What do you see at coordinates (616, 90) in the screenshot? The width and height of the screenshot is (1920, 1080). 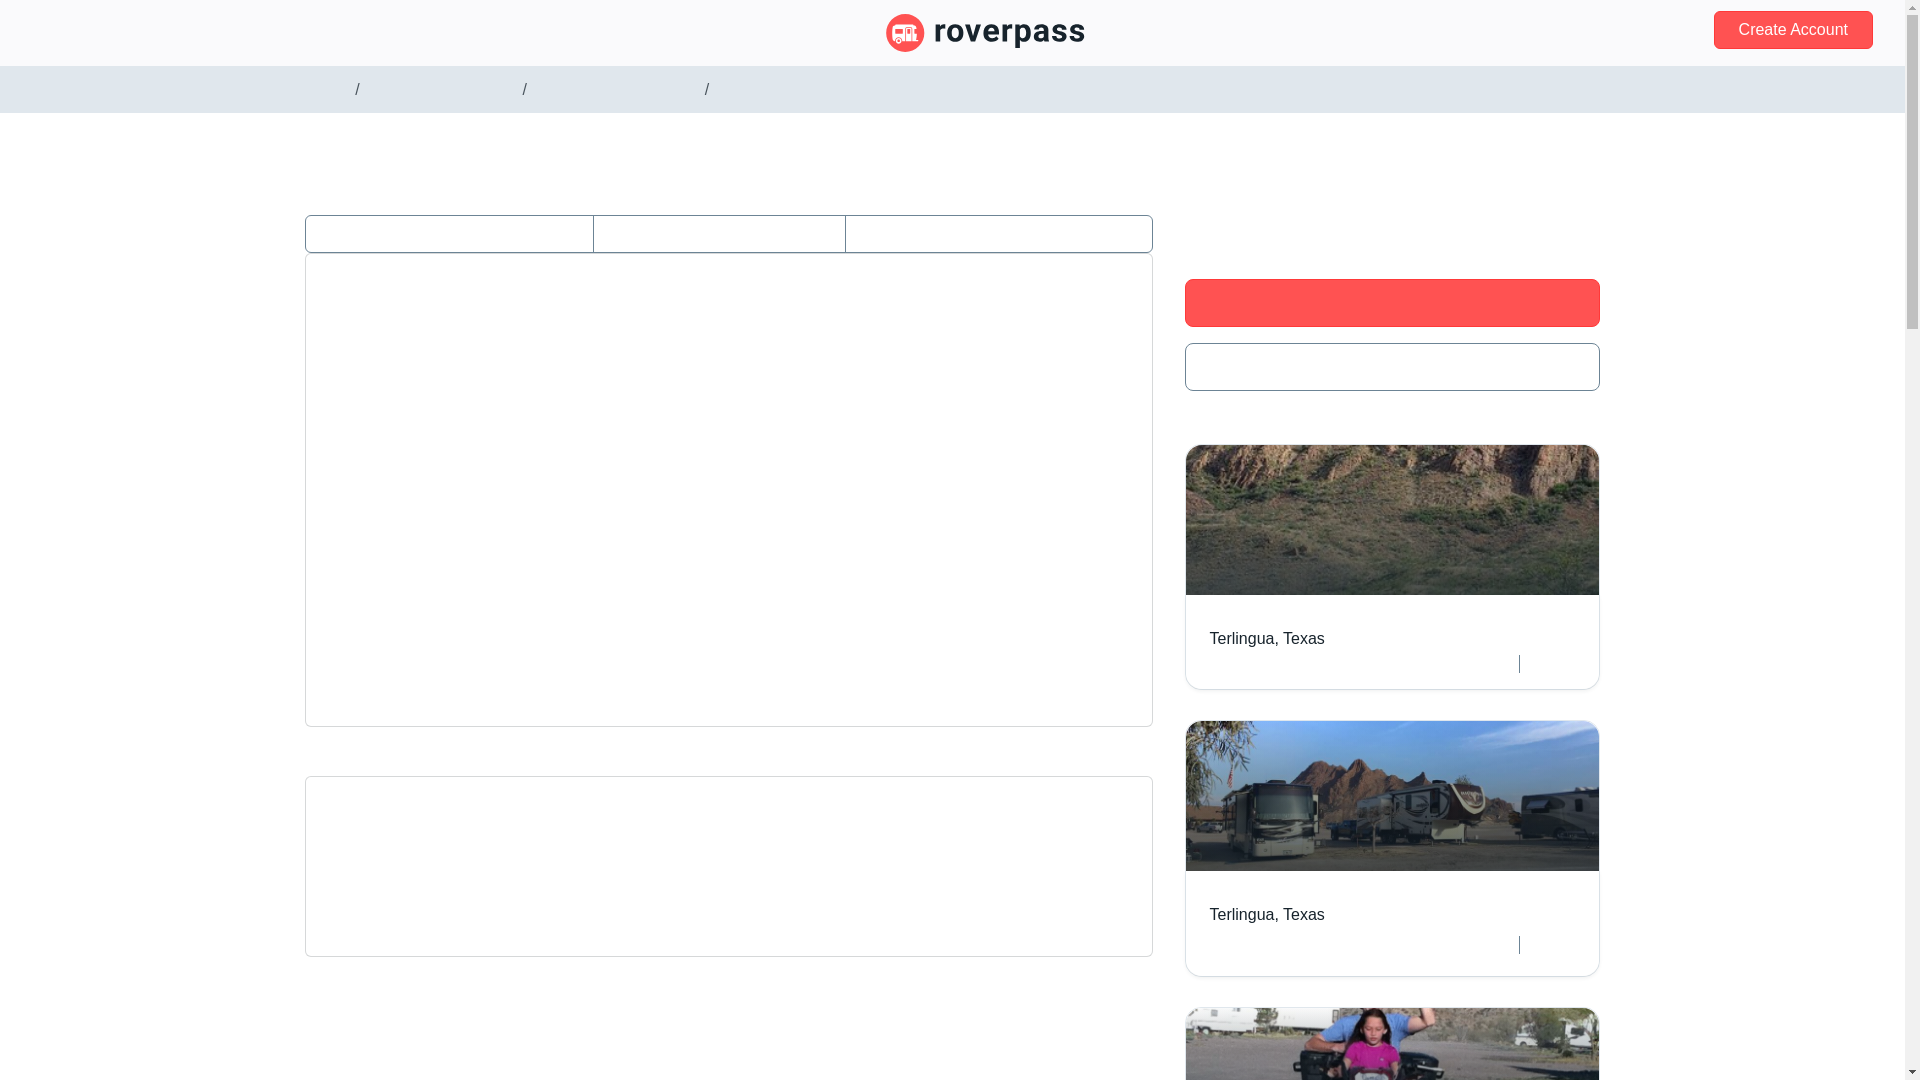 I see `Redford Campgrounds` at bounding box center [616, 90].